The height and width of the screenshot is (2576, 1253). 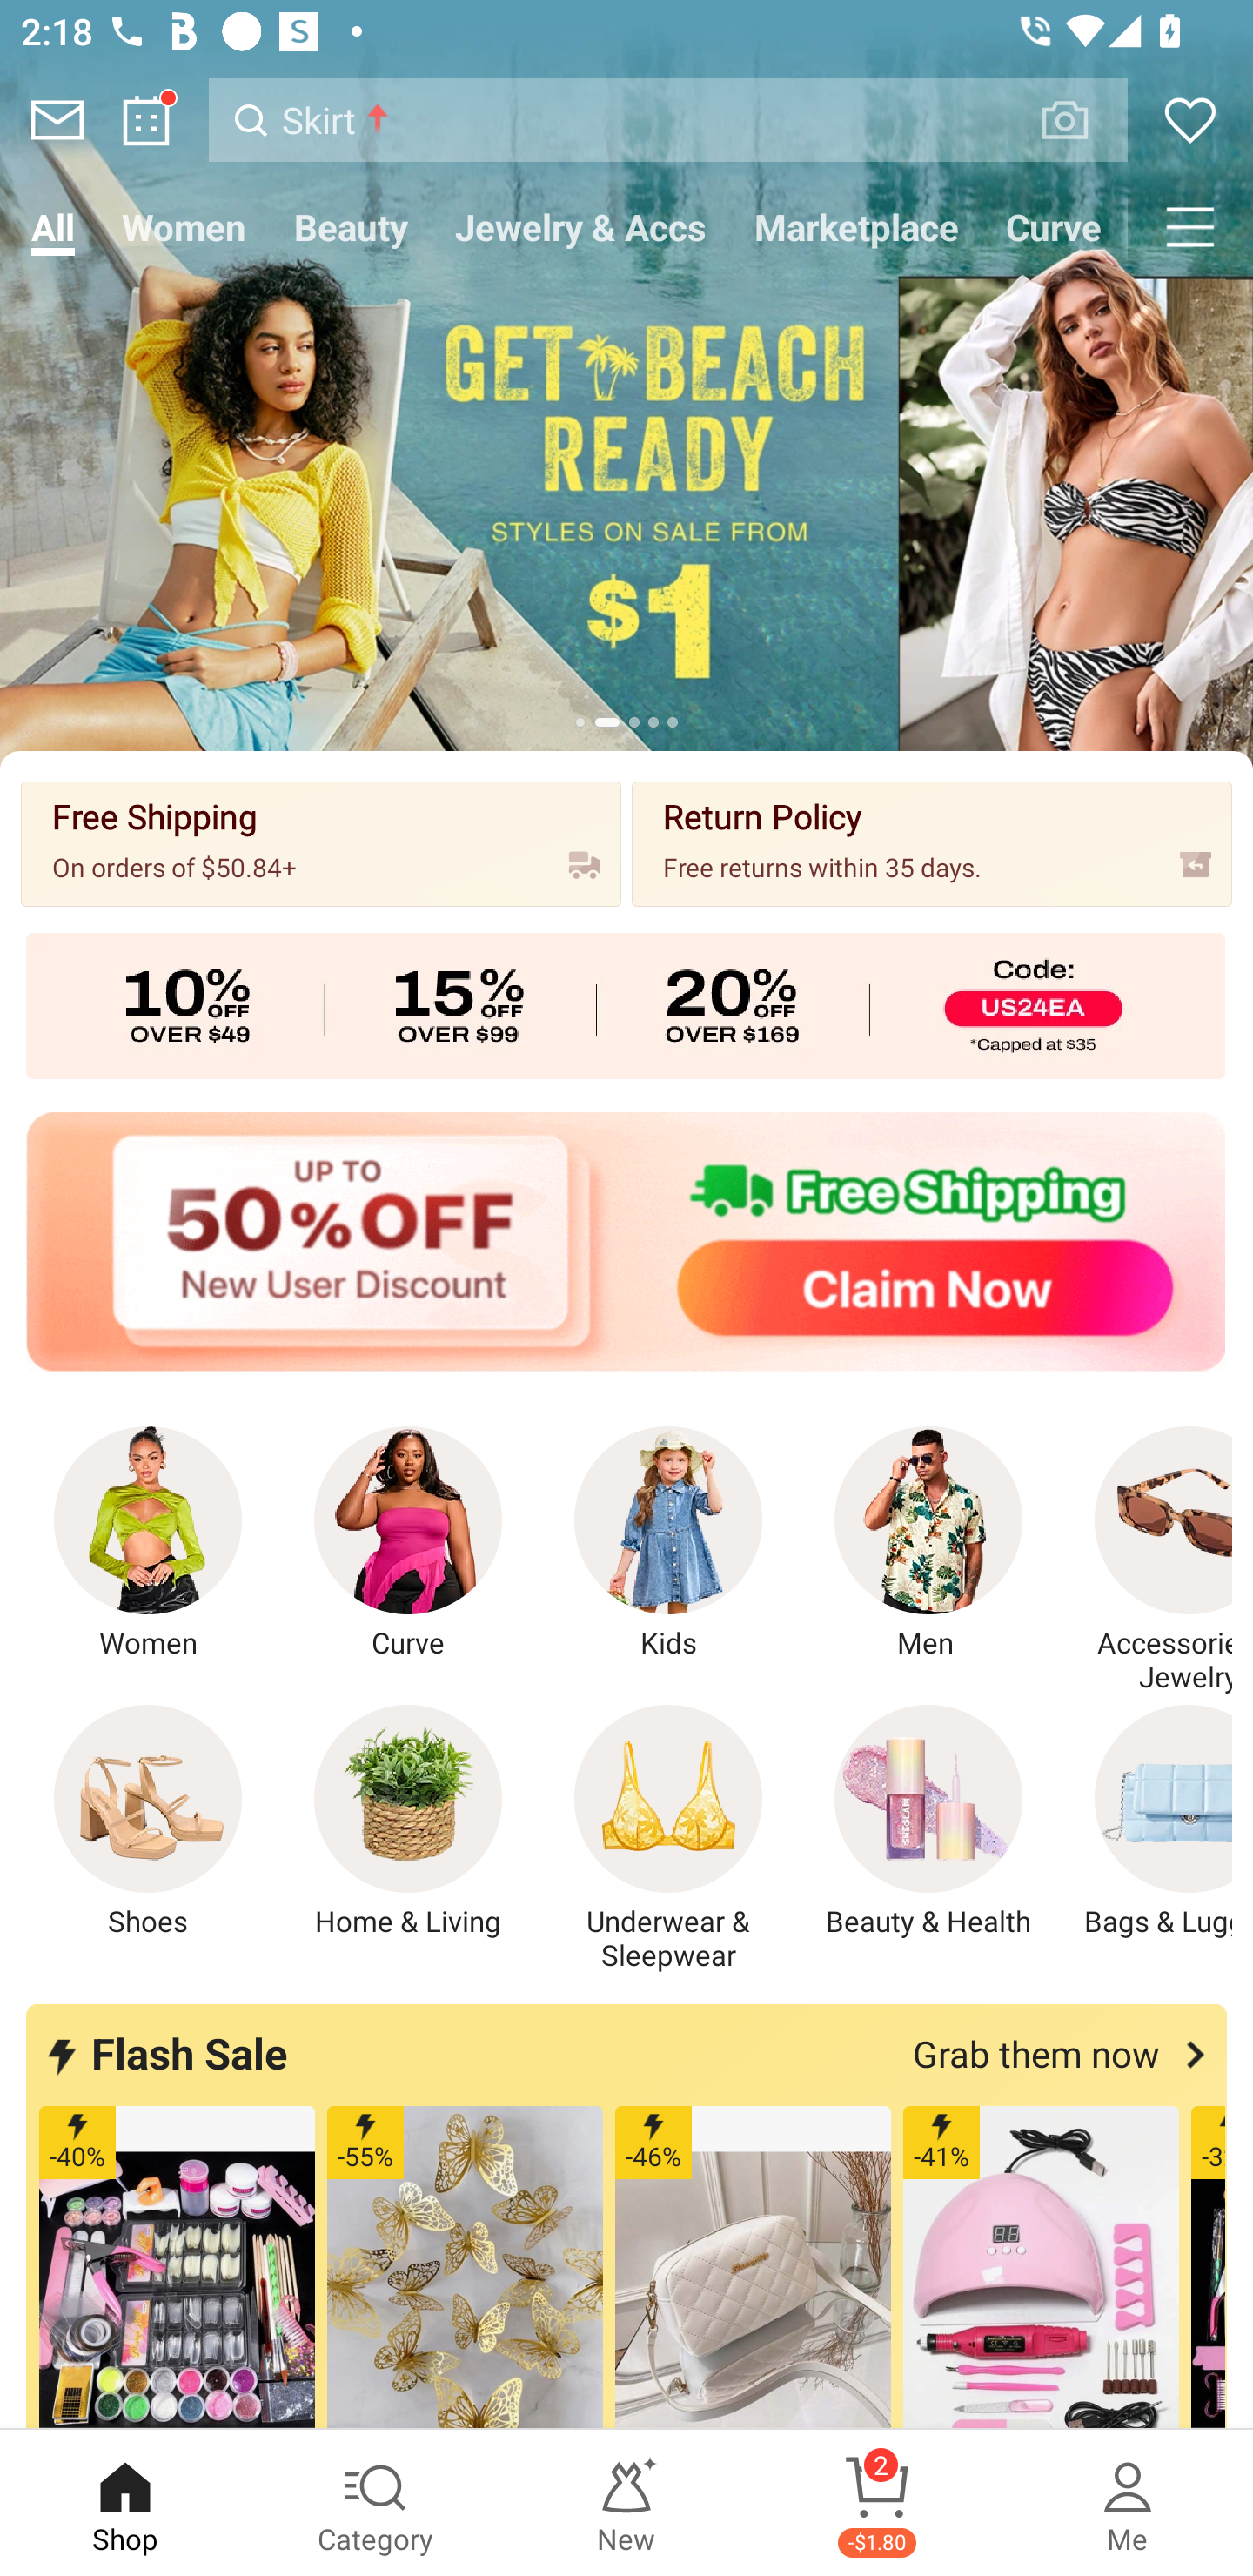 What do you see at coordinates (184, 226) in the screenshot?
I see `Women` at bounding box center [184, 226].